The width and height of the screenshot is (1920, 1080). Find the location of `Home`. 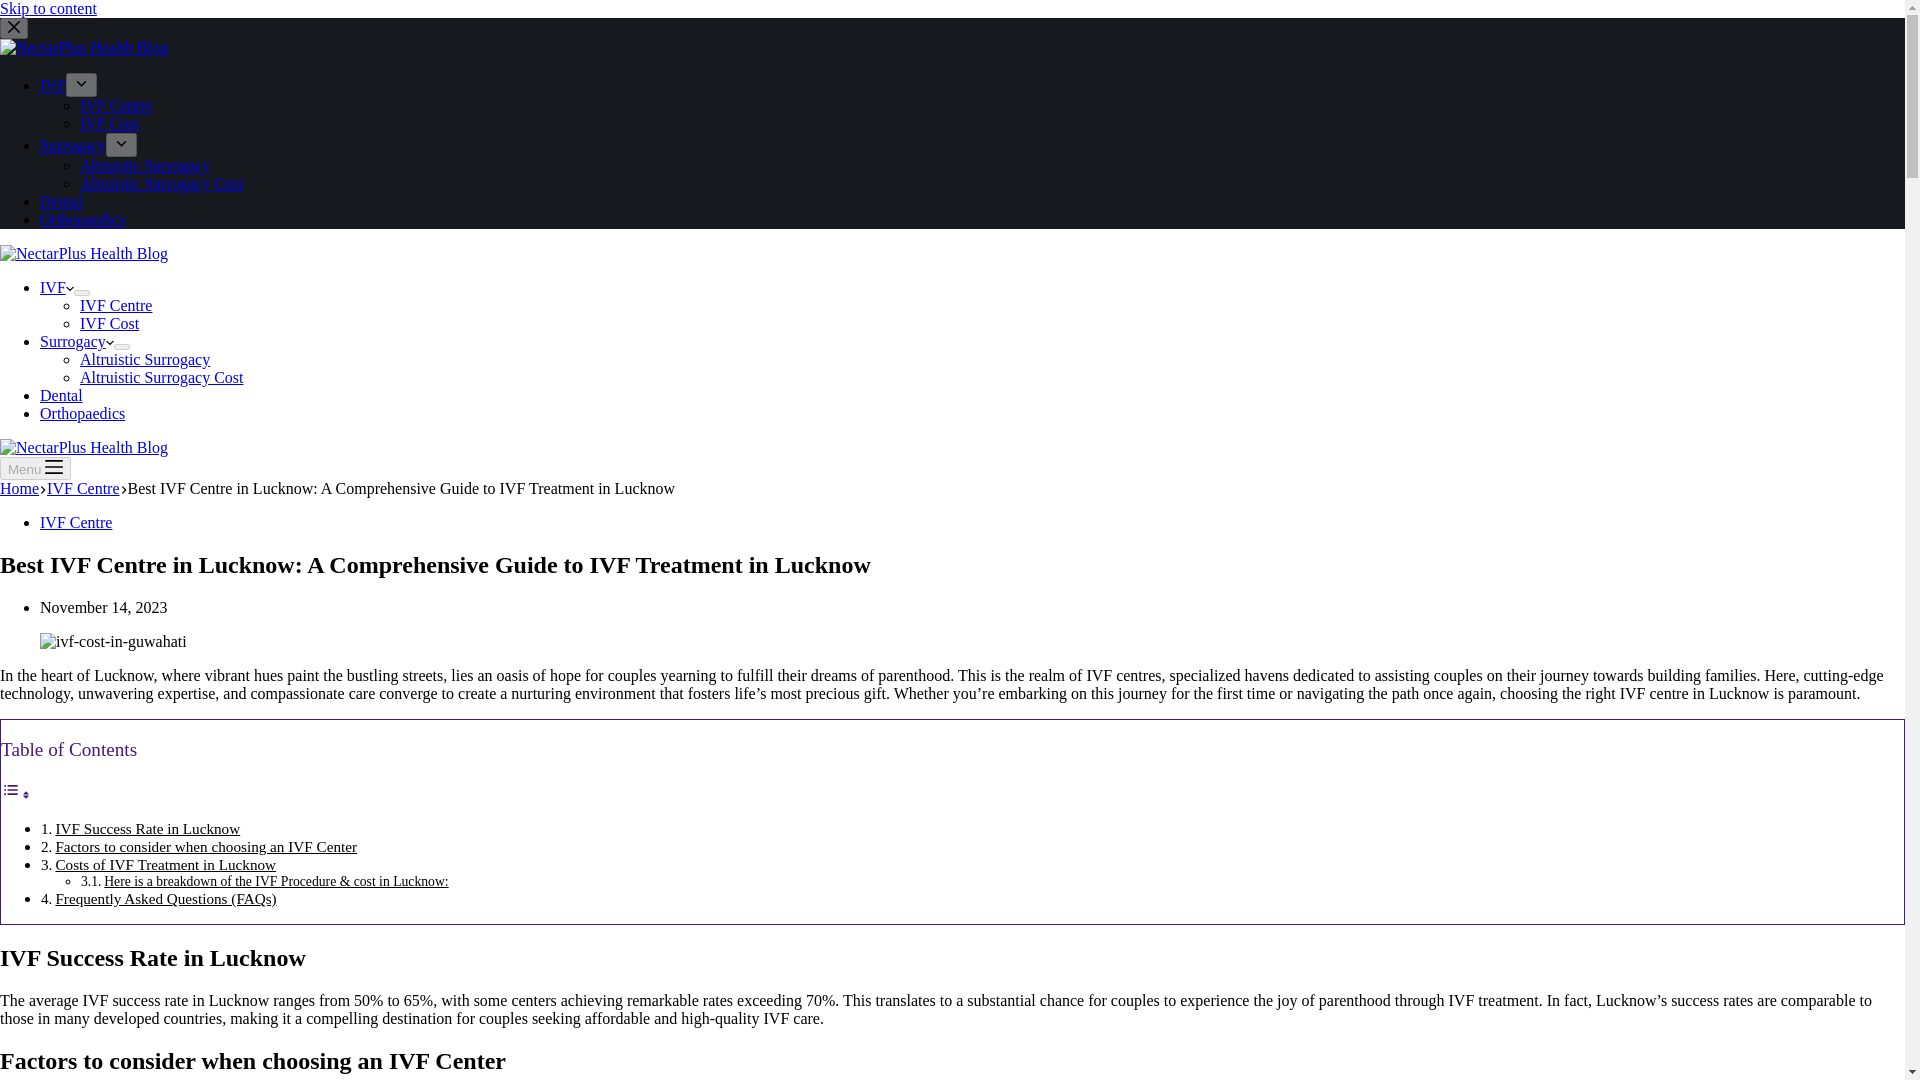

Home is located at coordinates (19, 488).